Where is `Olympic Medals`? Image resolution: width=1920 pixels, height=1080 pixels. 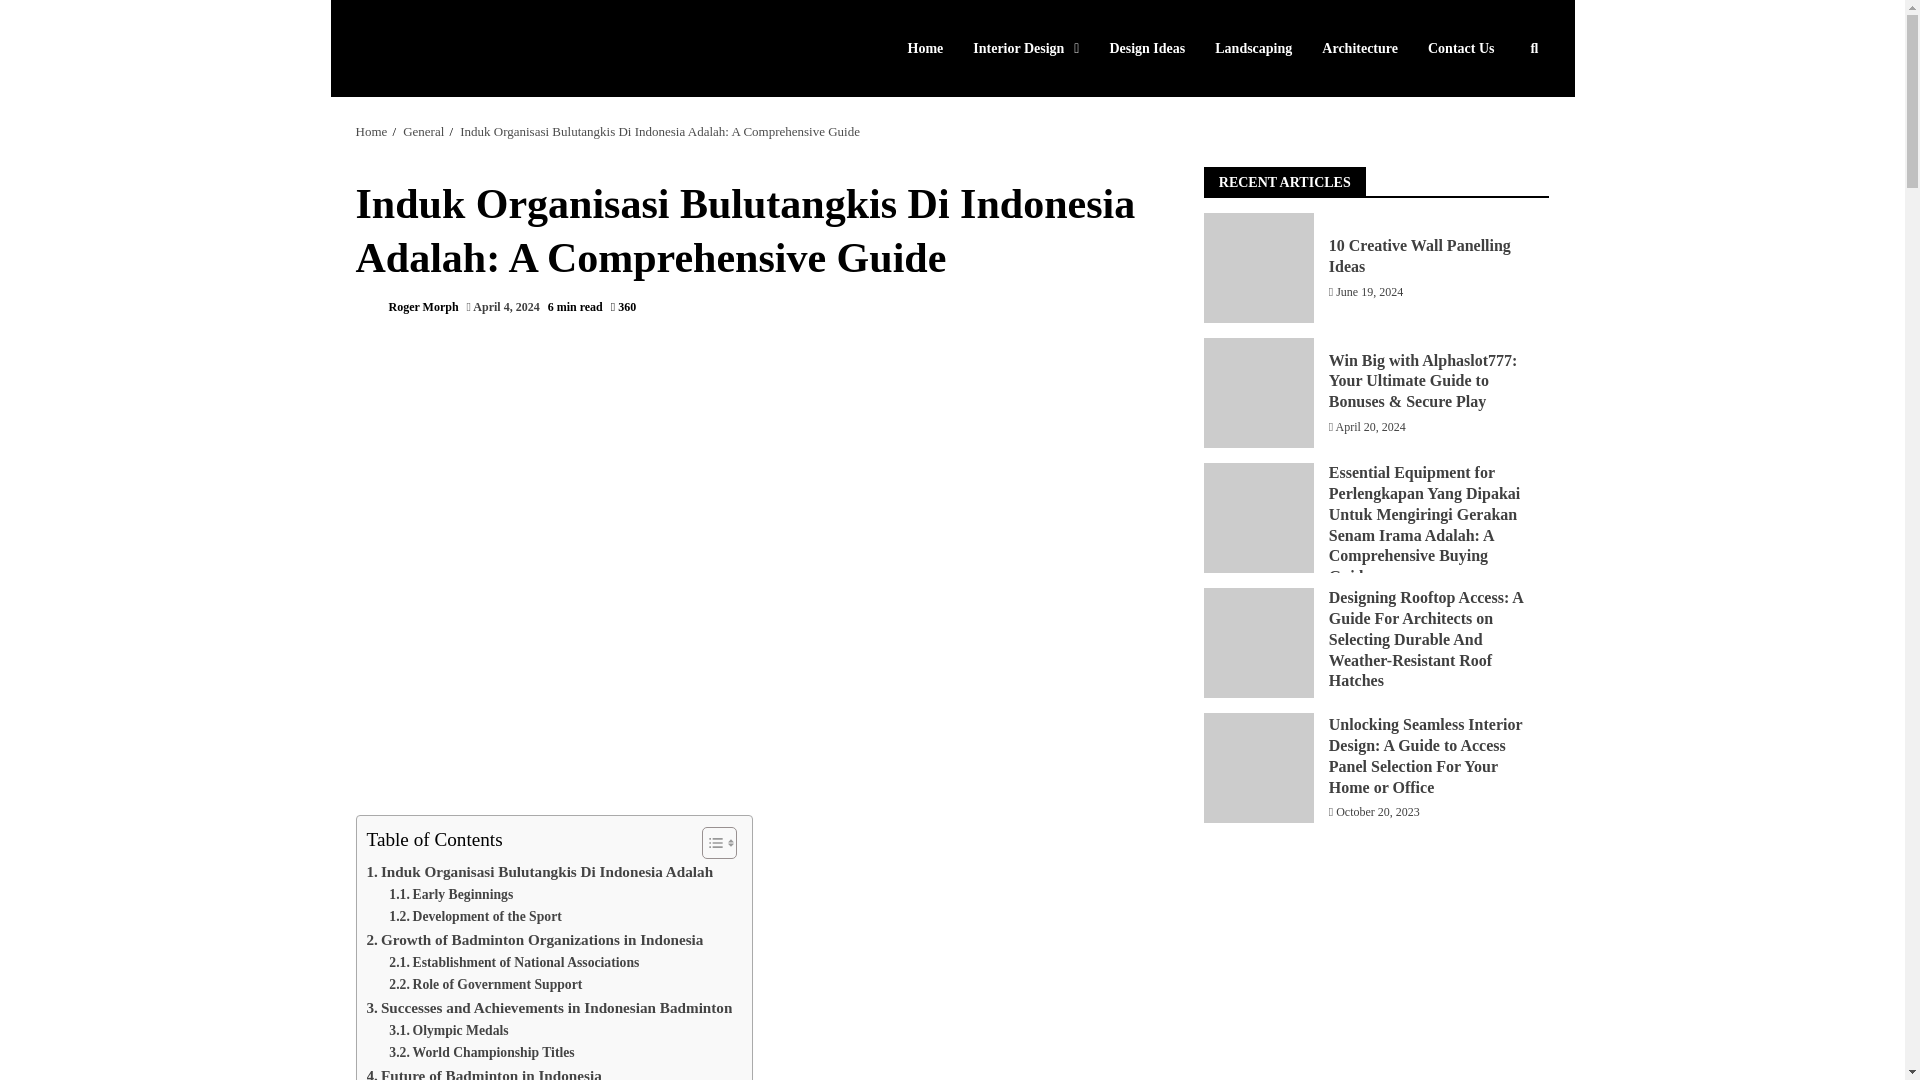 Olympic Medals is located at coordinates (448, 1030).